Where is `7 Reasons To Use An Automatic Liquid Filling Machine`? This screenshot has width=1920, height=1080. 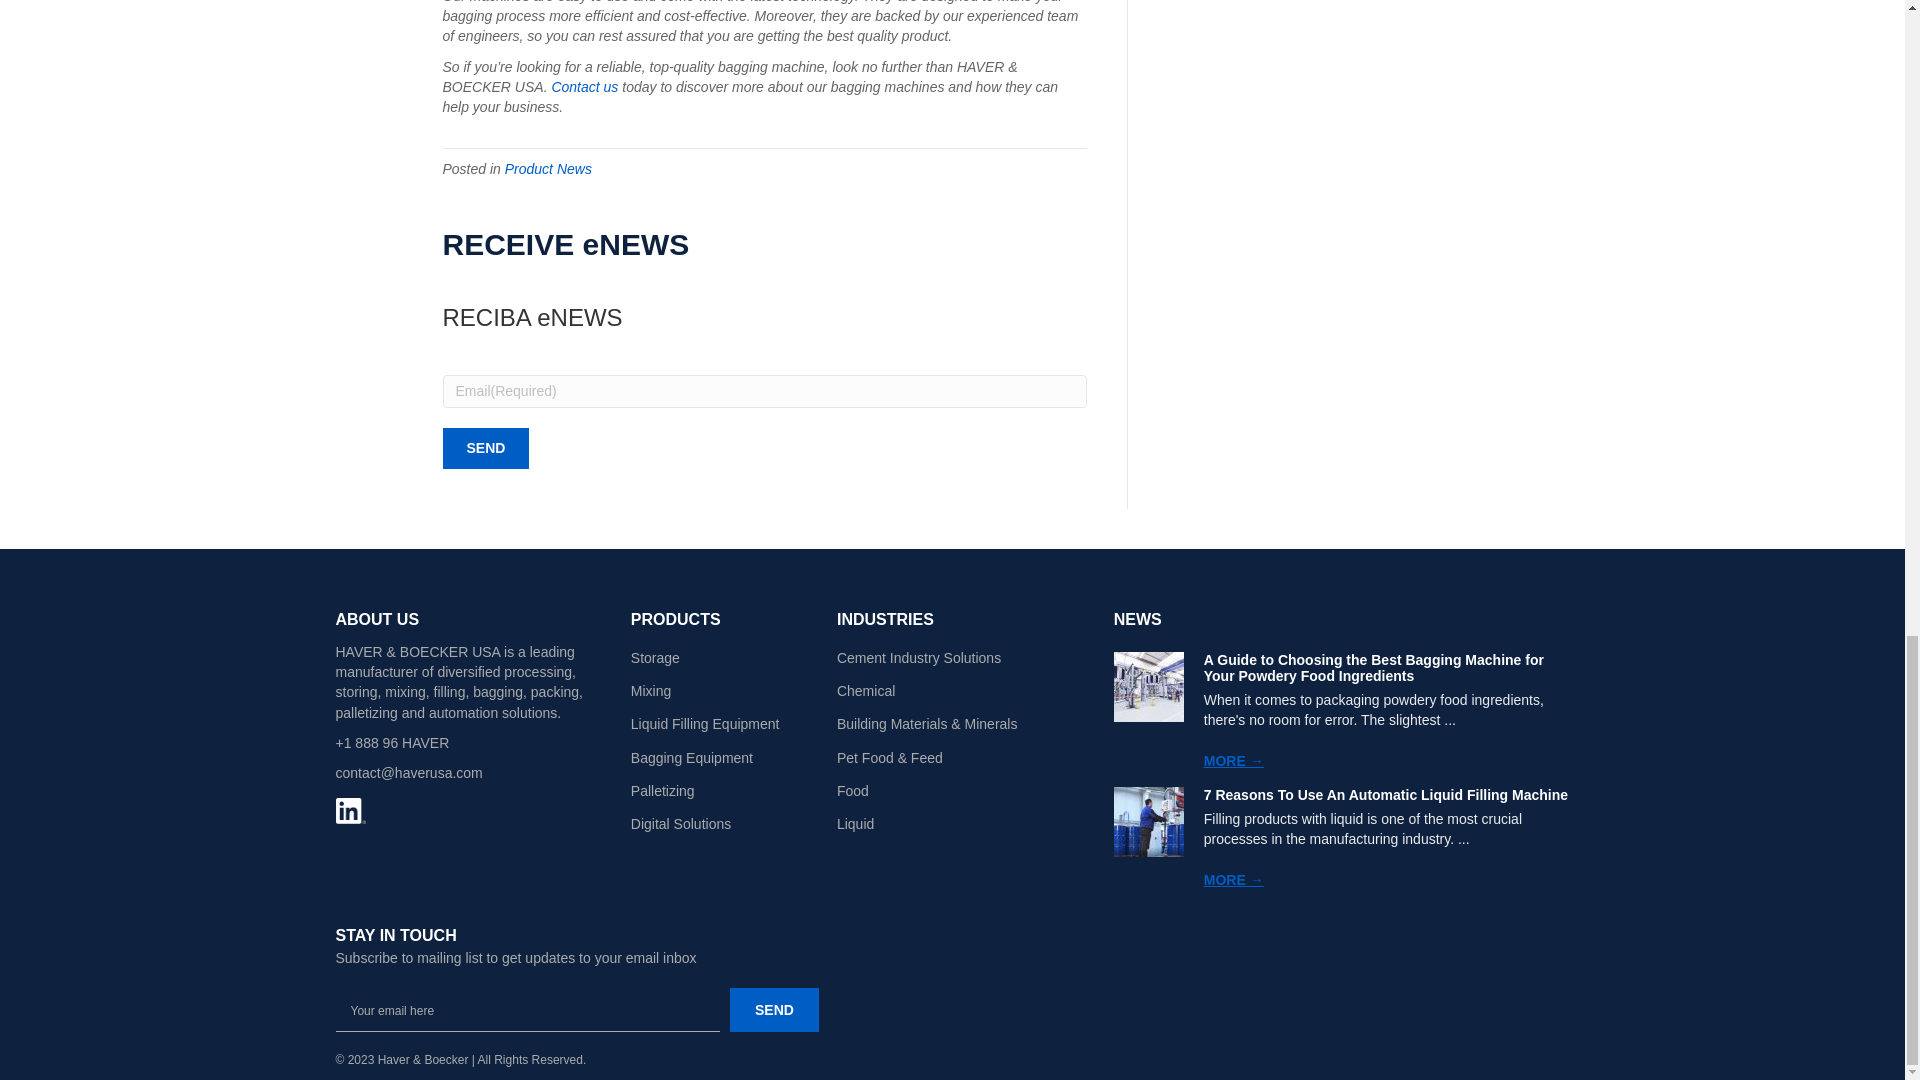 7 Reasons To Use An Automatic Liquid Filling Machine is located at coordinates (1148, 822).